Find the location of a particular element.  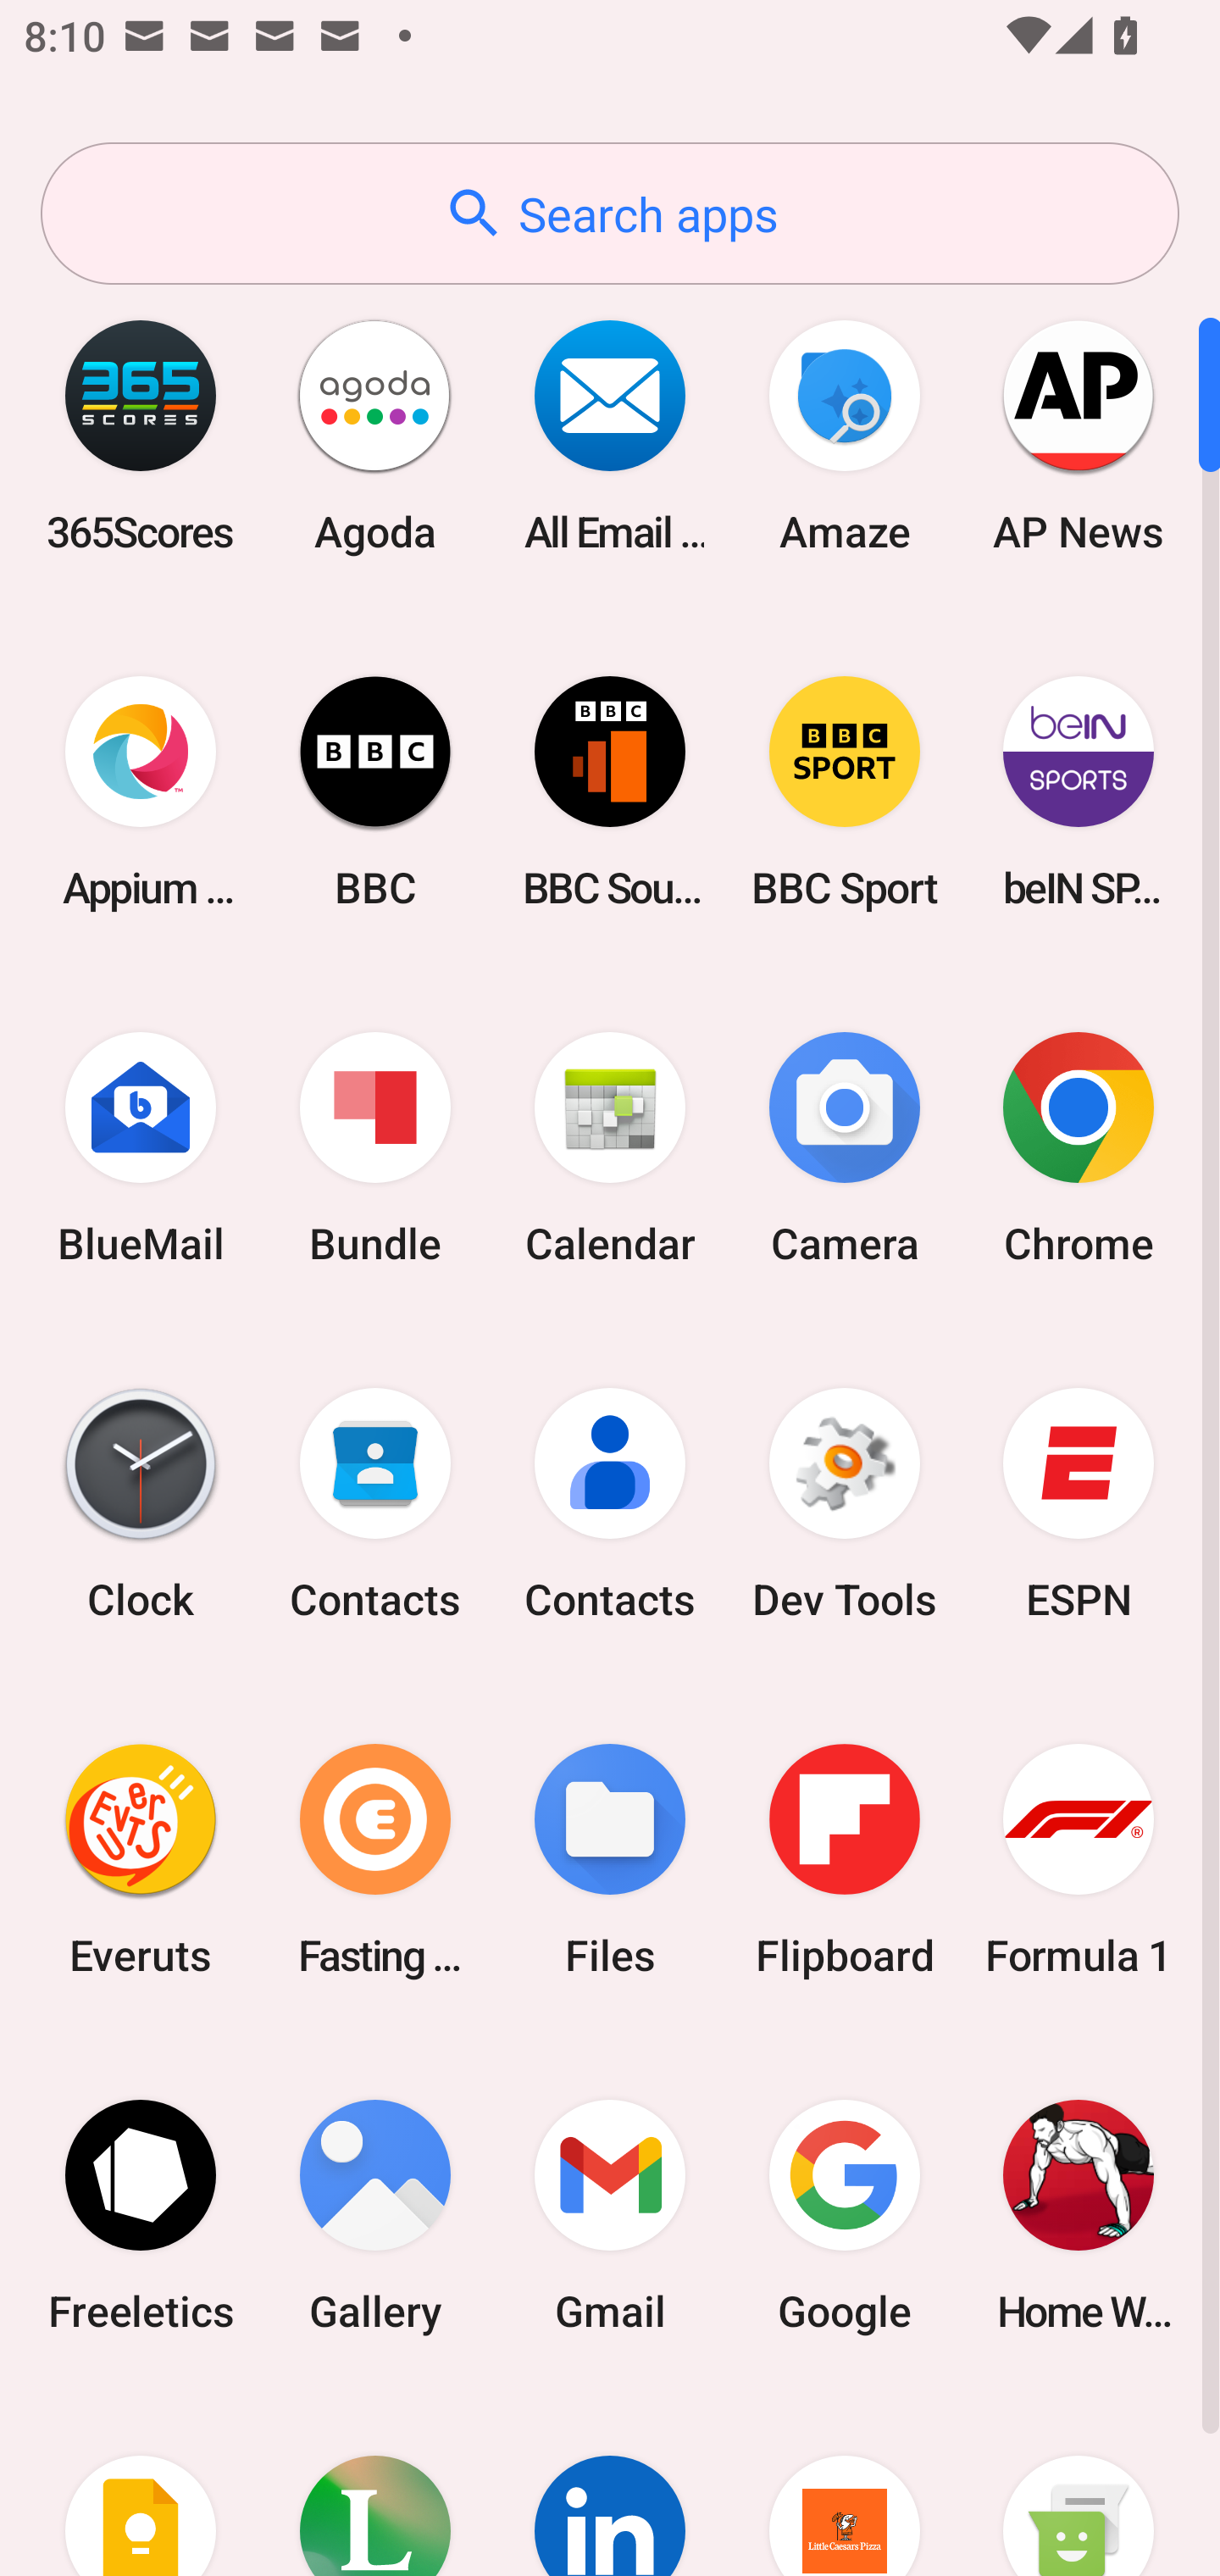

Chrome is located at coordinates (1079, 1149).